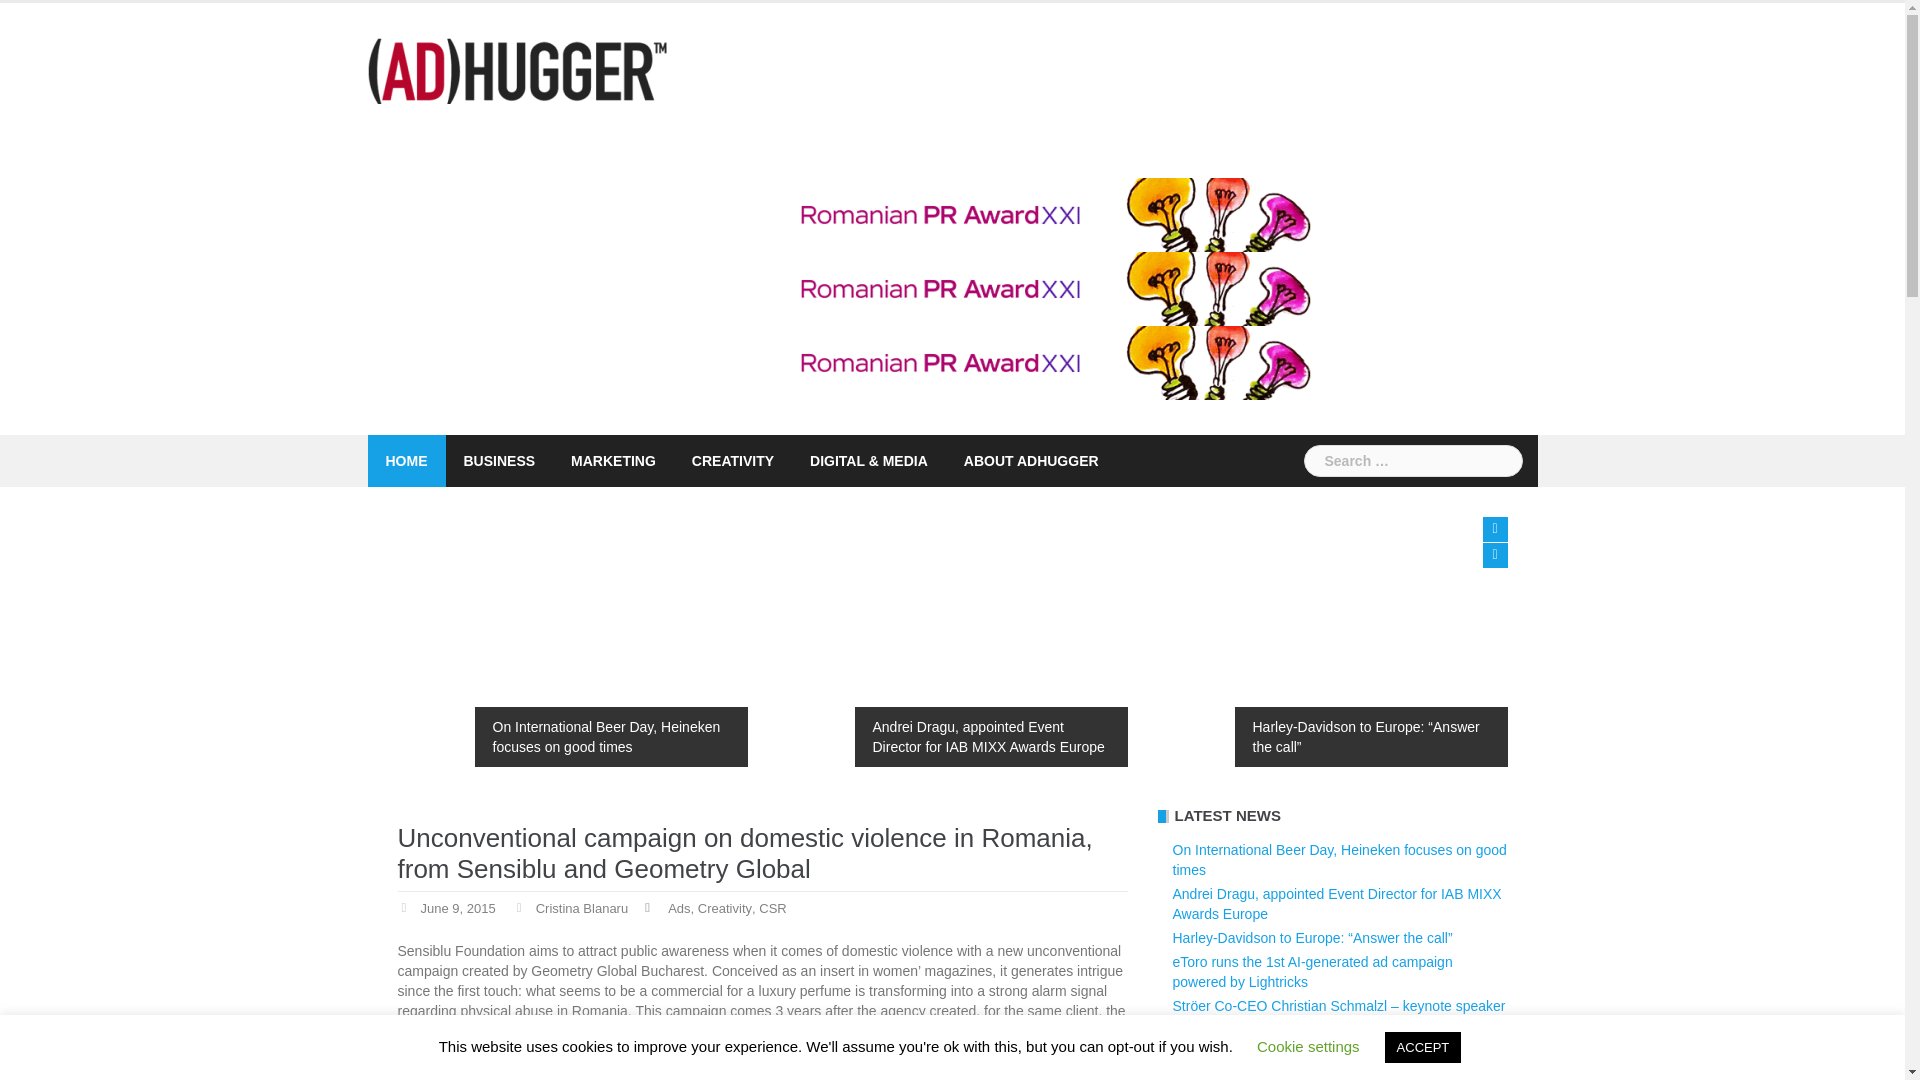 This screenshot has width=1920, height=1080. What do you see at coordinates (613, 461) in the screenshot?
I see `MARKETING` at bounding box center [613, 461].